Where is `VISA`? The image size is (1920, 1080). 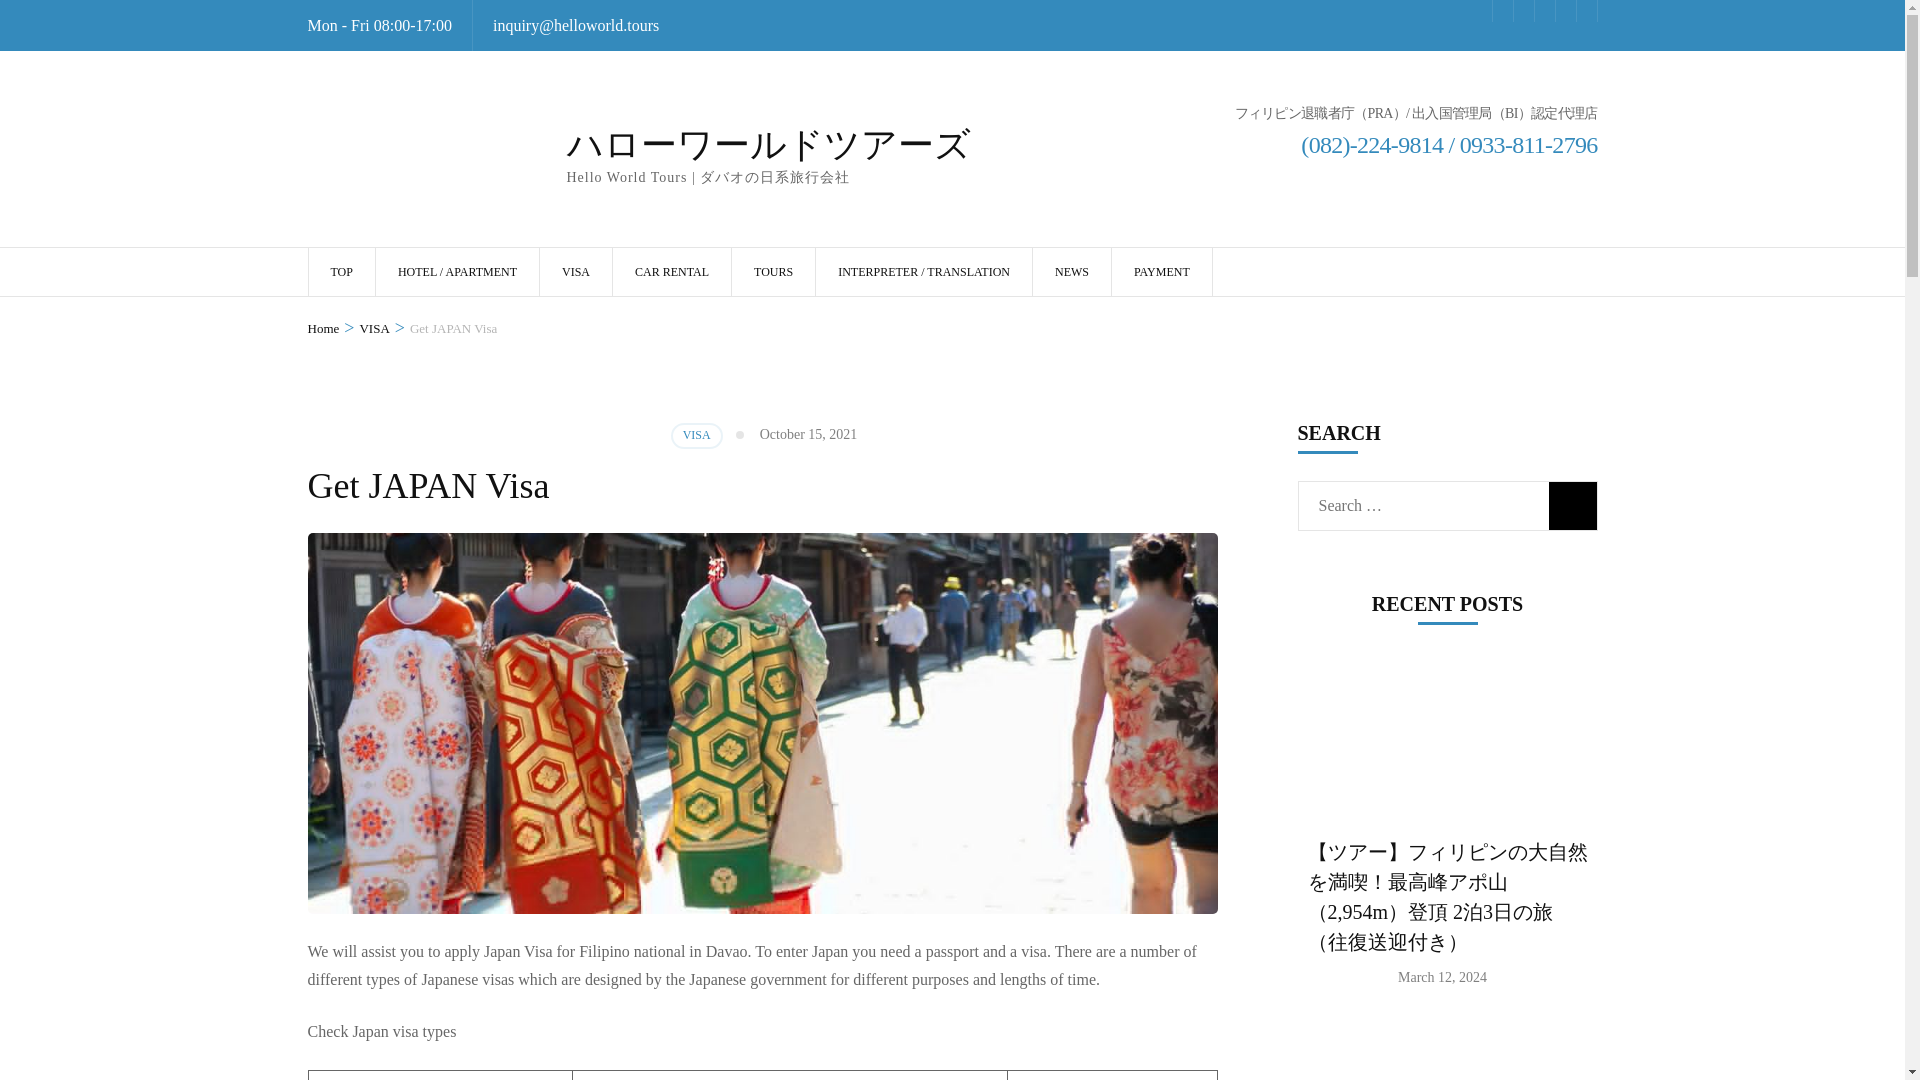 VISA is located at coordinates (576, 272).